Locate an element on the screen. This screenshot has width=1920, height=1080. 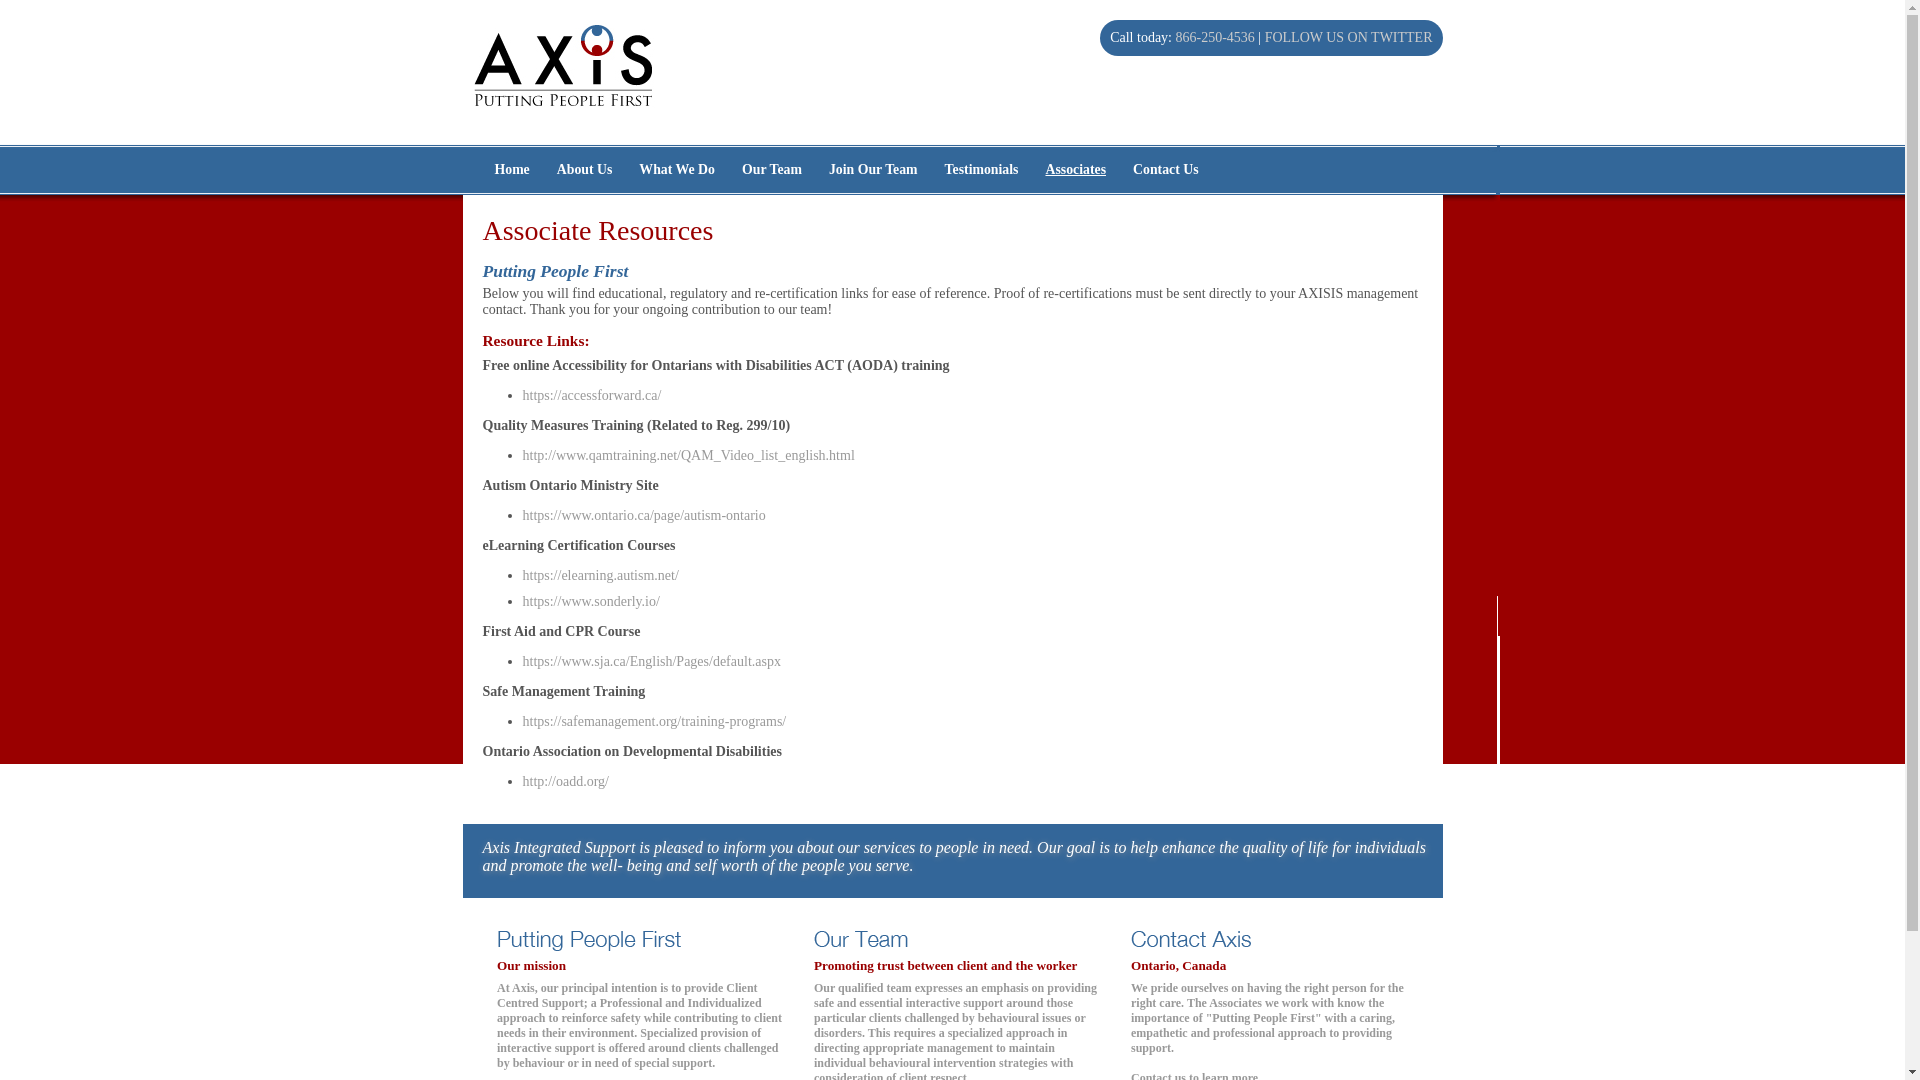
https://www.ontario.ca/page/autism-ontario is located at coordinates (644, 516).